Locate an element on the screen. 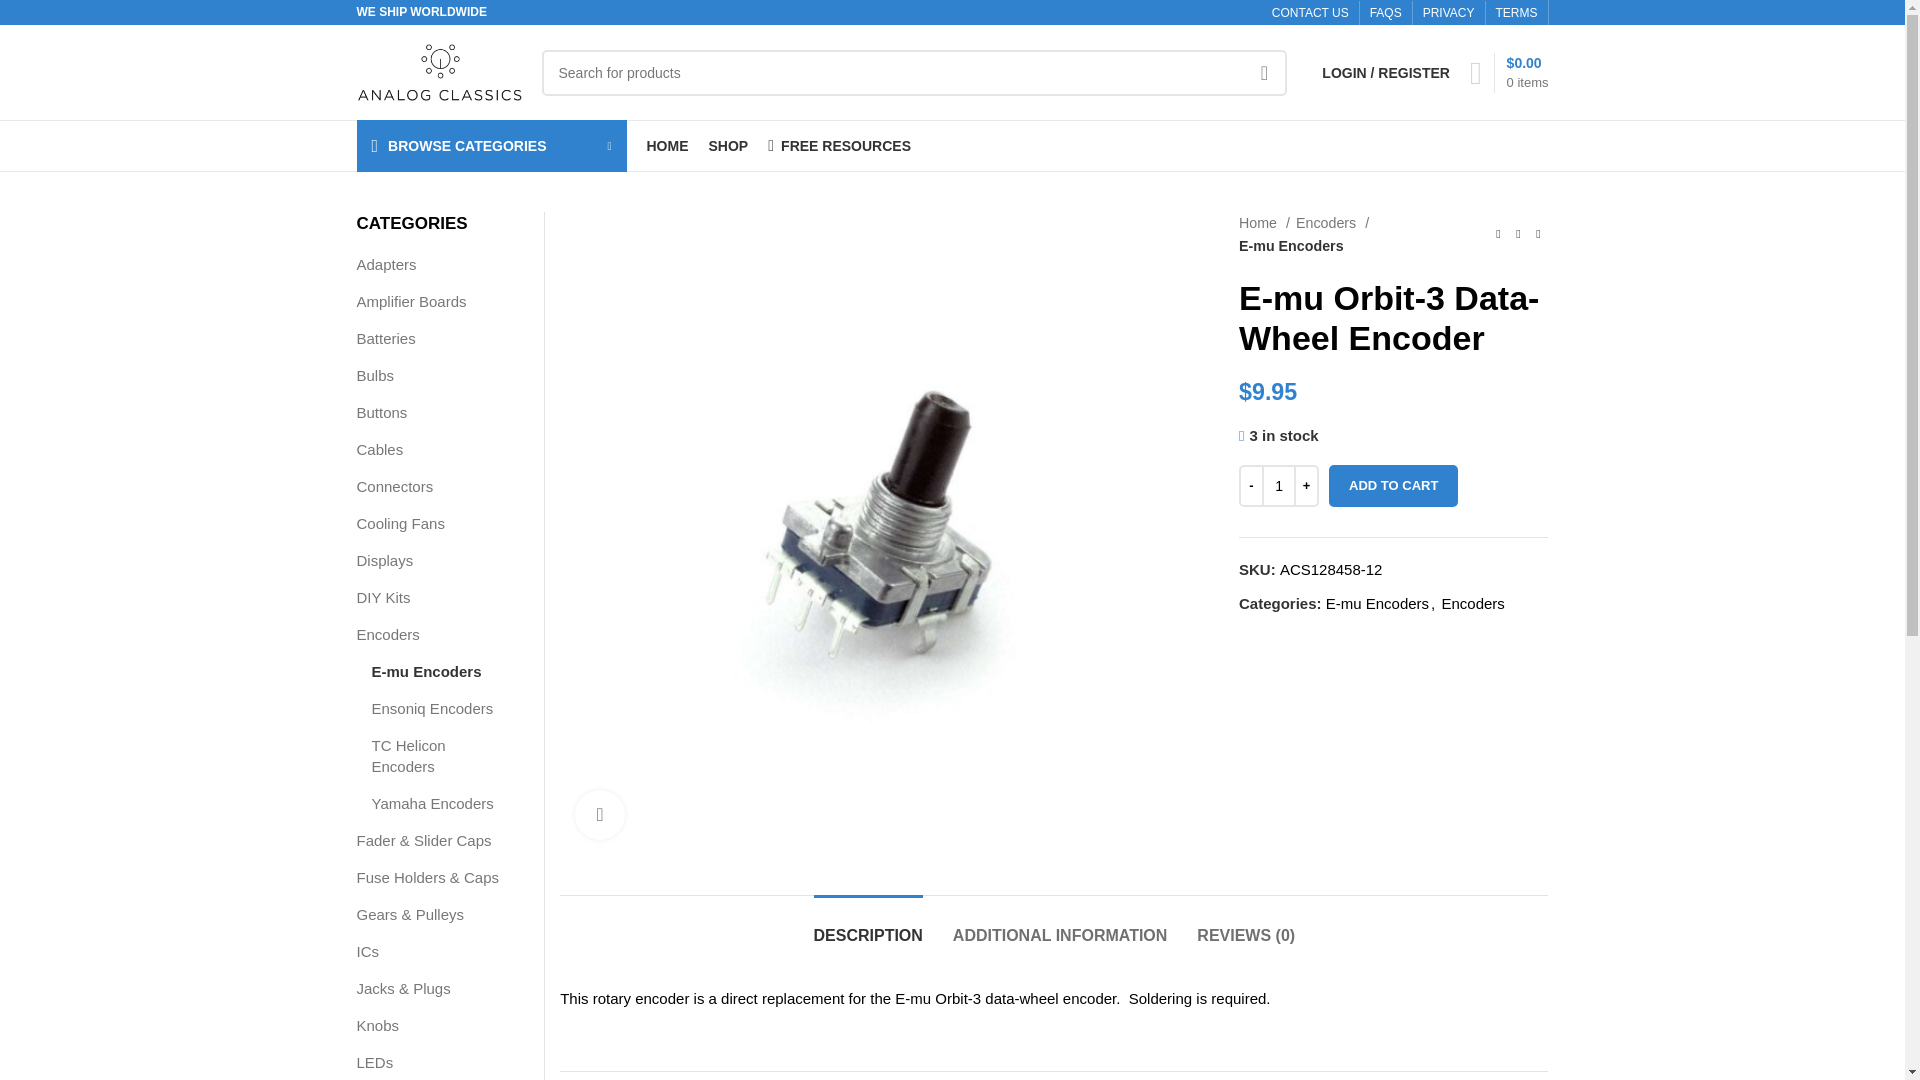  Log in is located at coordinates (1284, 395).